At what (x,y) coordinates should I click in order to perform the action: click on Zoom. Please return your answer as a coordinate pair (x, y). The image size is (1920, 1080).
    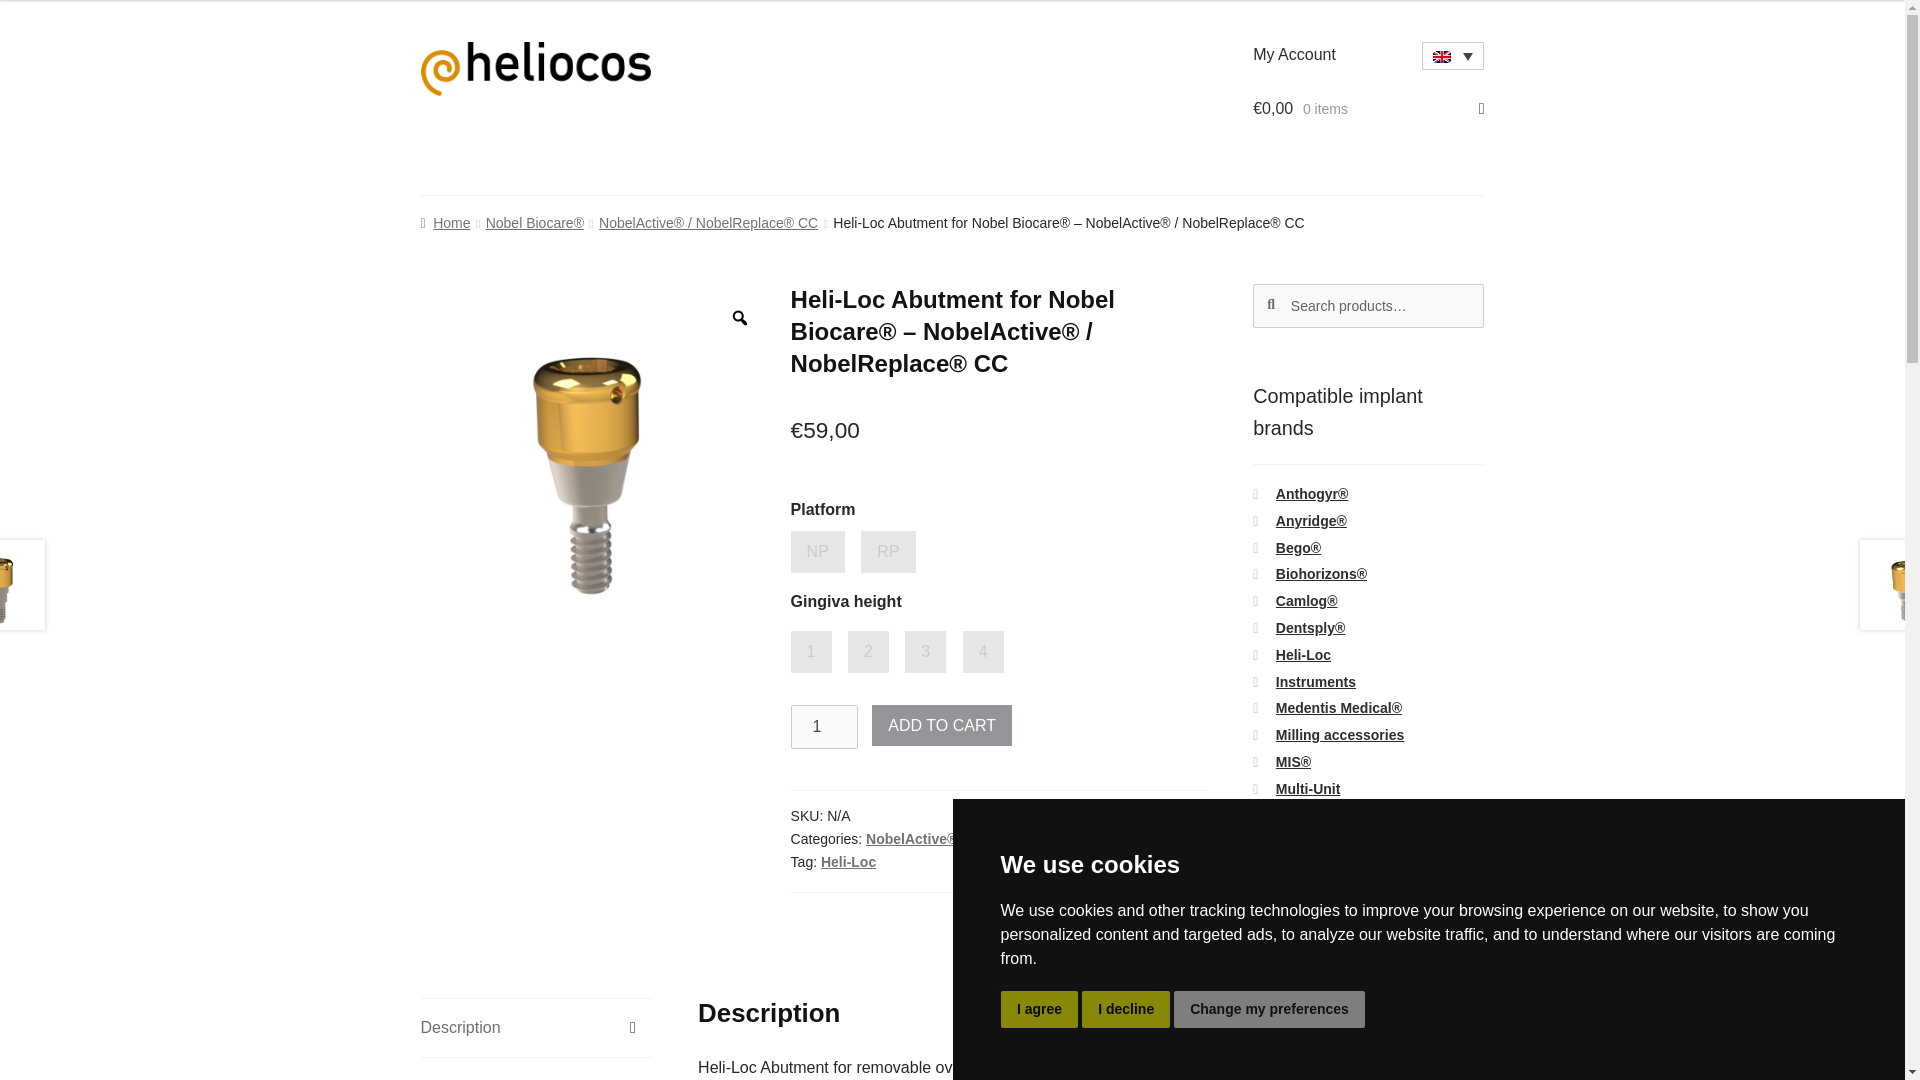
    Looking at the image, I should click on (740, 318).